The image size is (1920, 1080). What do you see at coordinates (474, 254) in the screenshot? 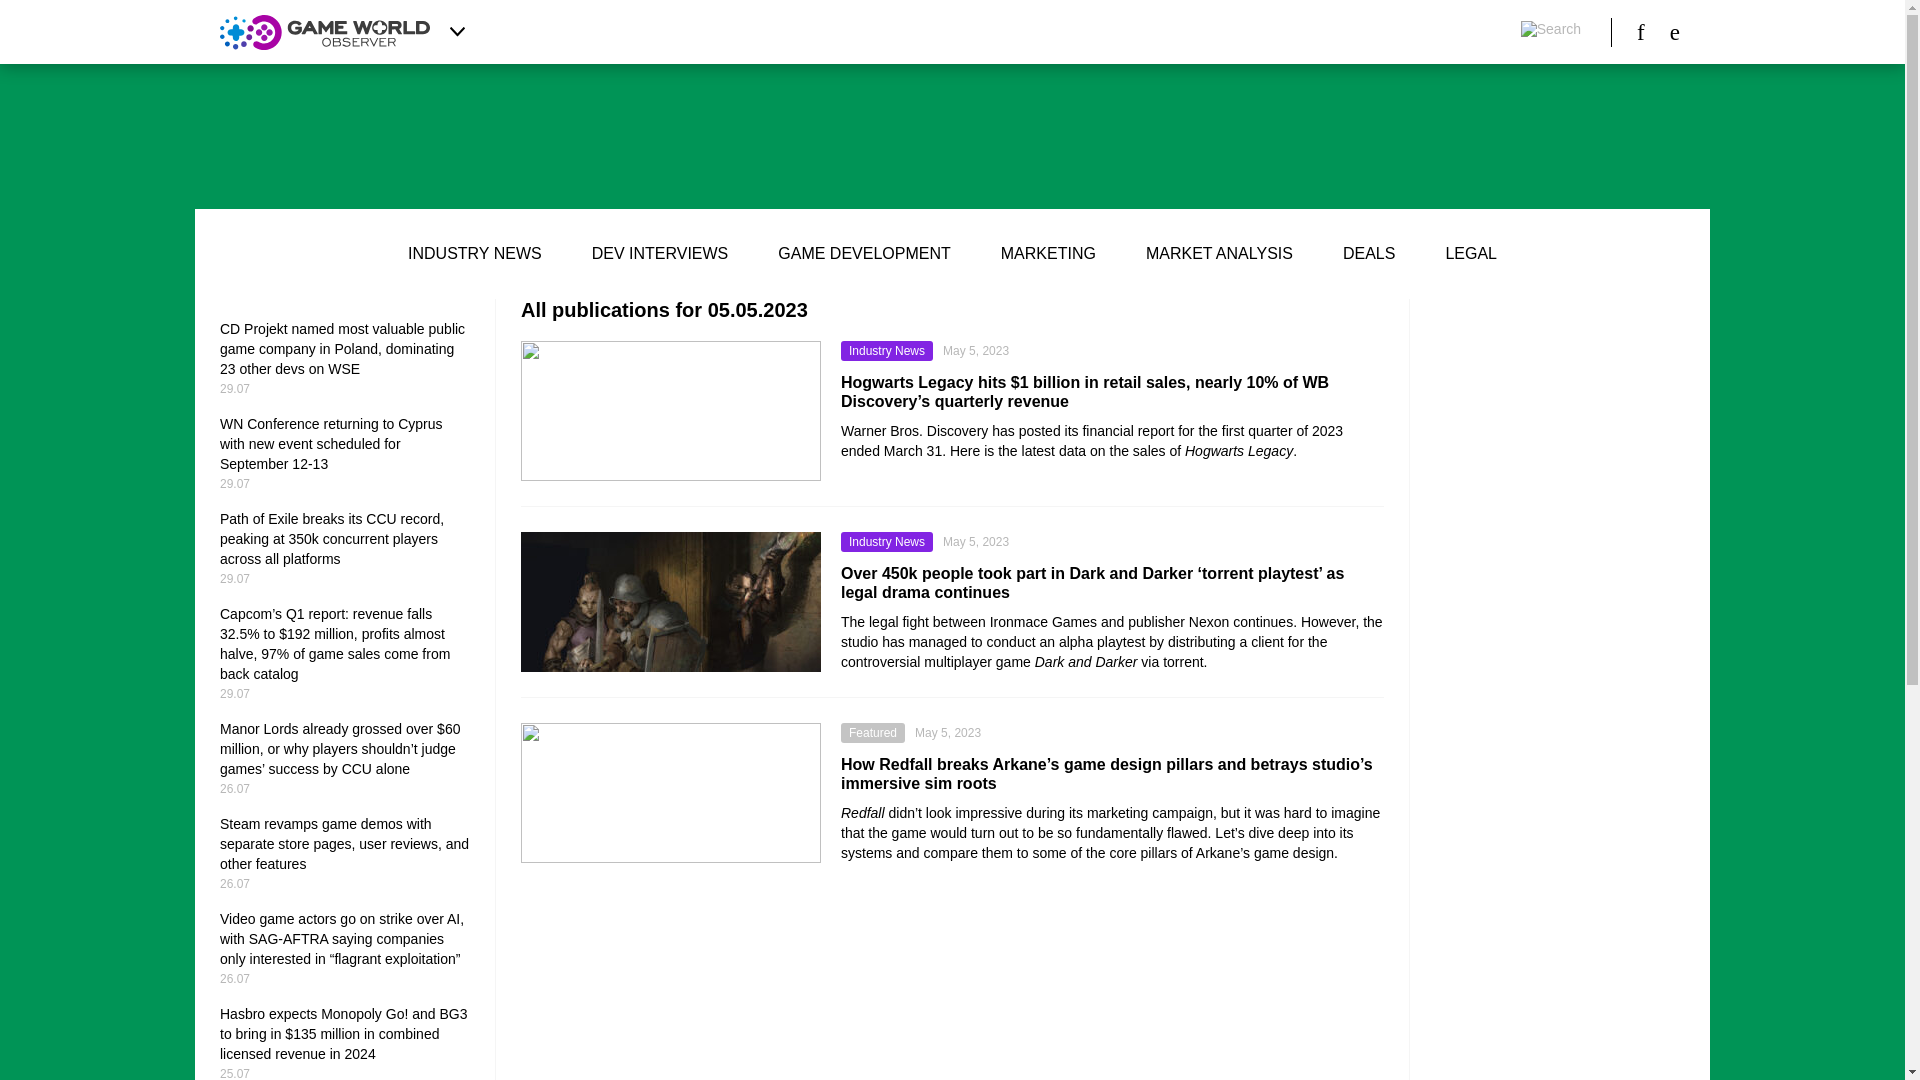
I see `INDUSTRY NEWS` at bounding box center [474, 254].